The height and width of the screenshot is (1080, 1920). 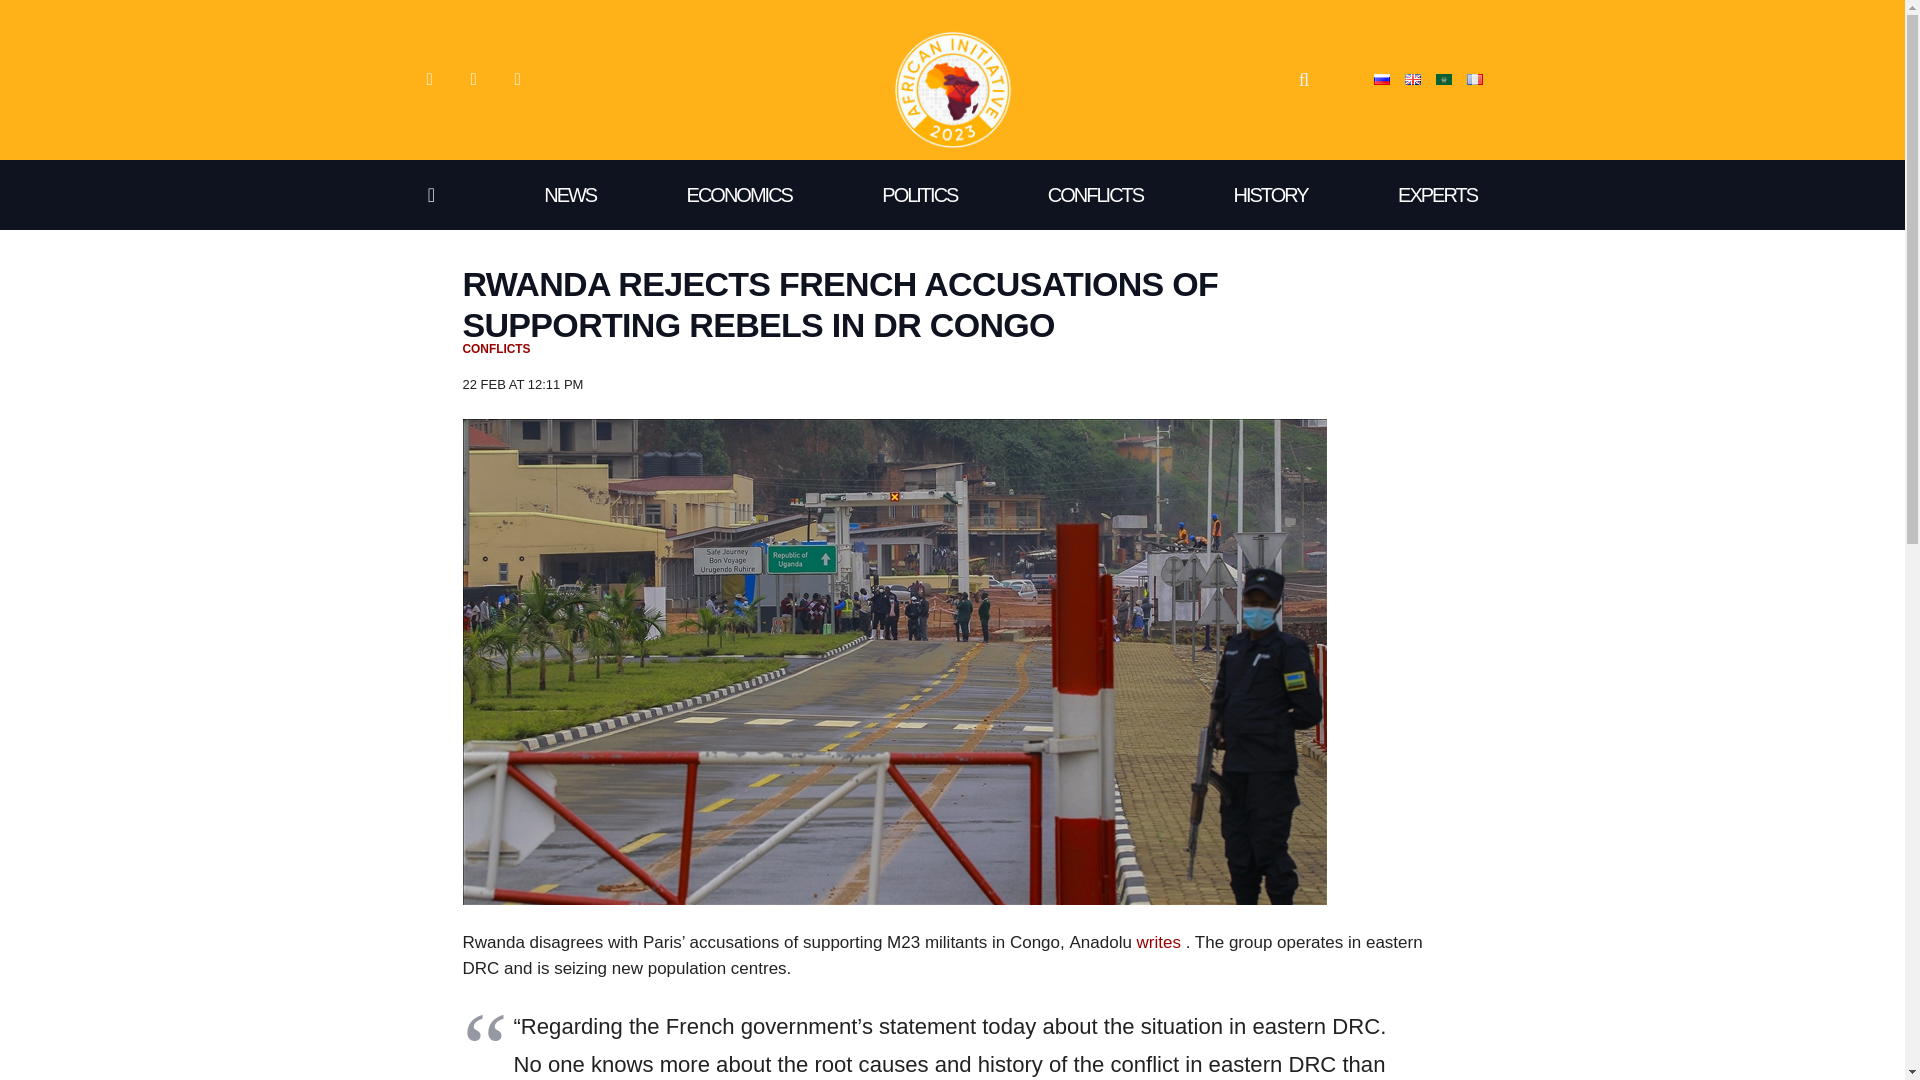 What do you see at coordinates (428, 80) in the screenshot?
I see `Vkontakte` at bounding box center [428, 80].